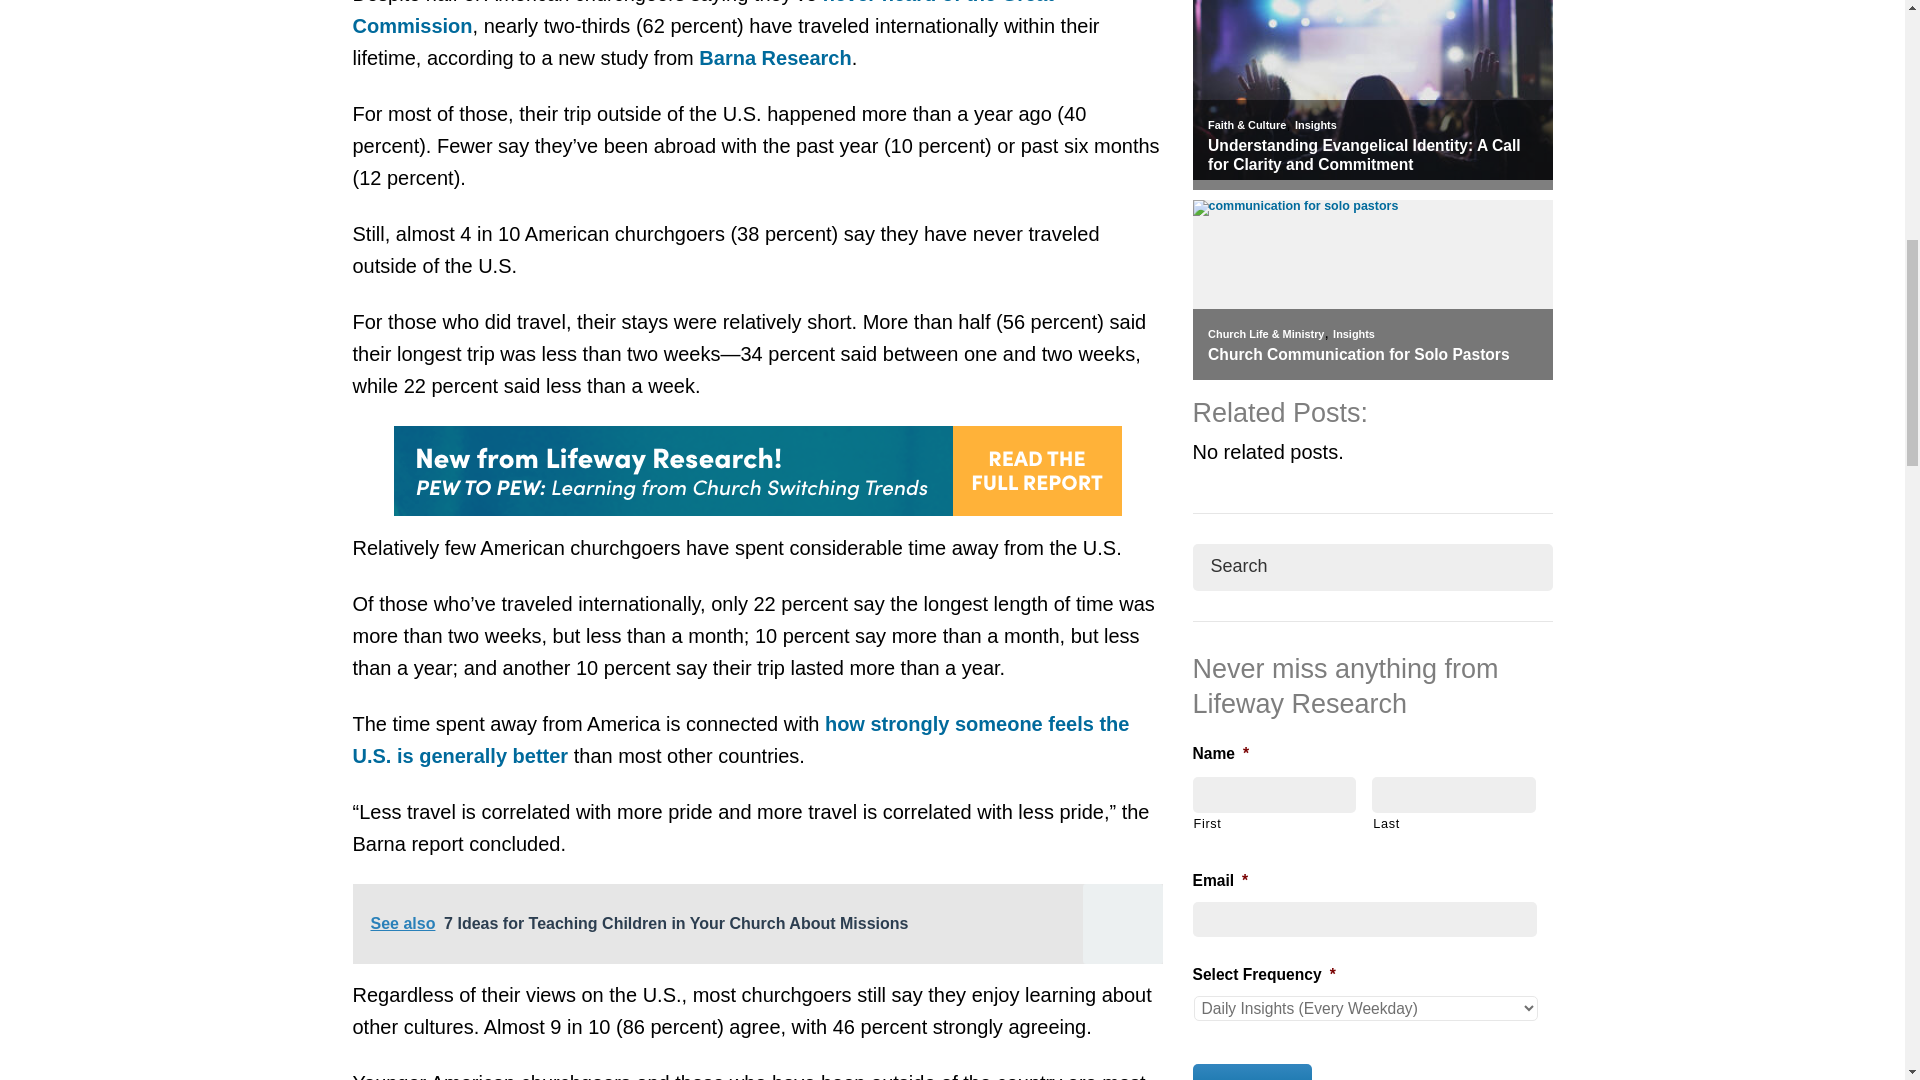 This screenshot has height=1080, width=1920. I want to click on Submit, so click(1252, 1072).